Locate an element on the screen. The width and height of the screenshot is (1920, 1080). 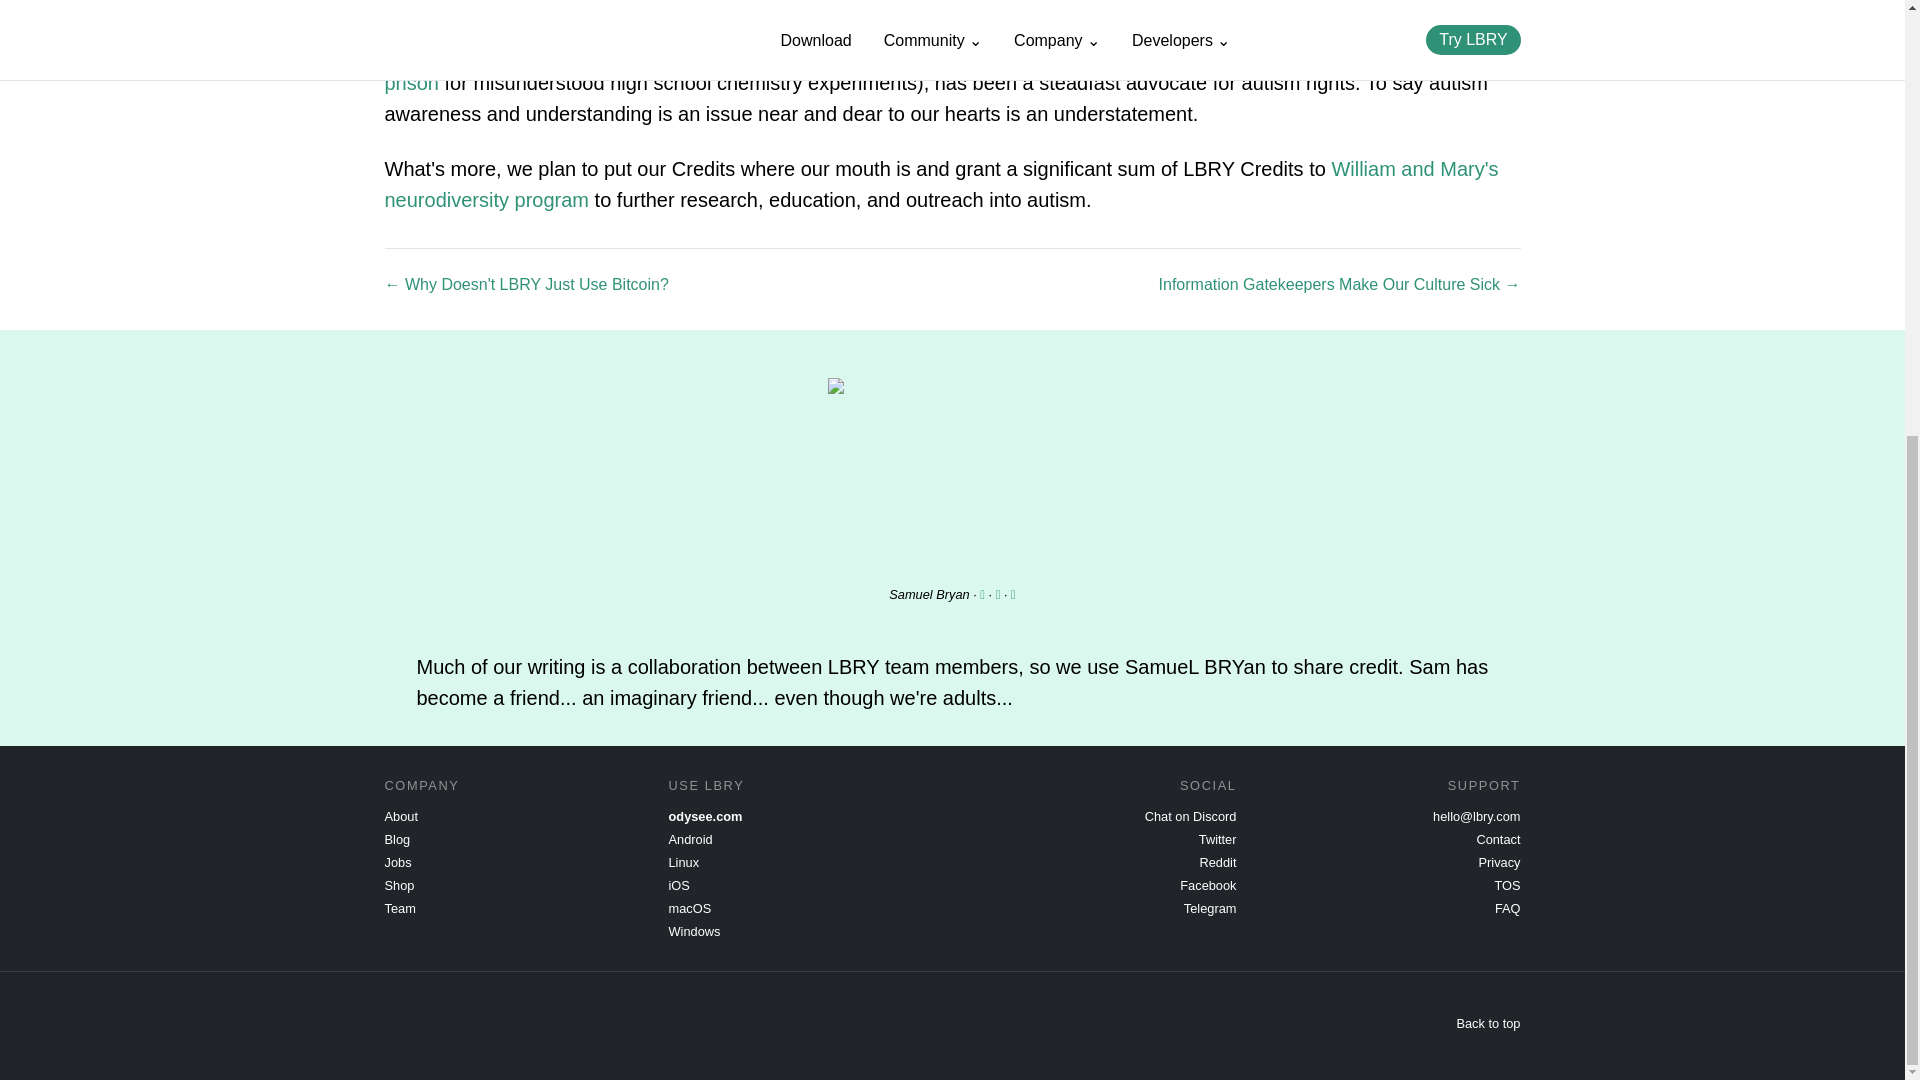
LBRY's Twitter page is located at coordinates (1217, 838).